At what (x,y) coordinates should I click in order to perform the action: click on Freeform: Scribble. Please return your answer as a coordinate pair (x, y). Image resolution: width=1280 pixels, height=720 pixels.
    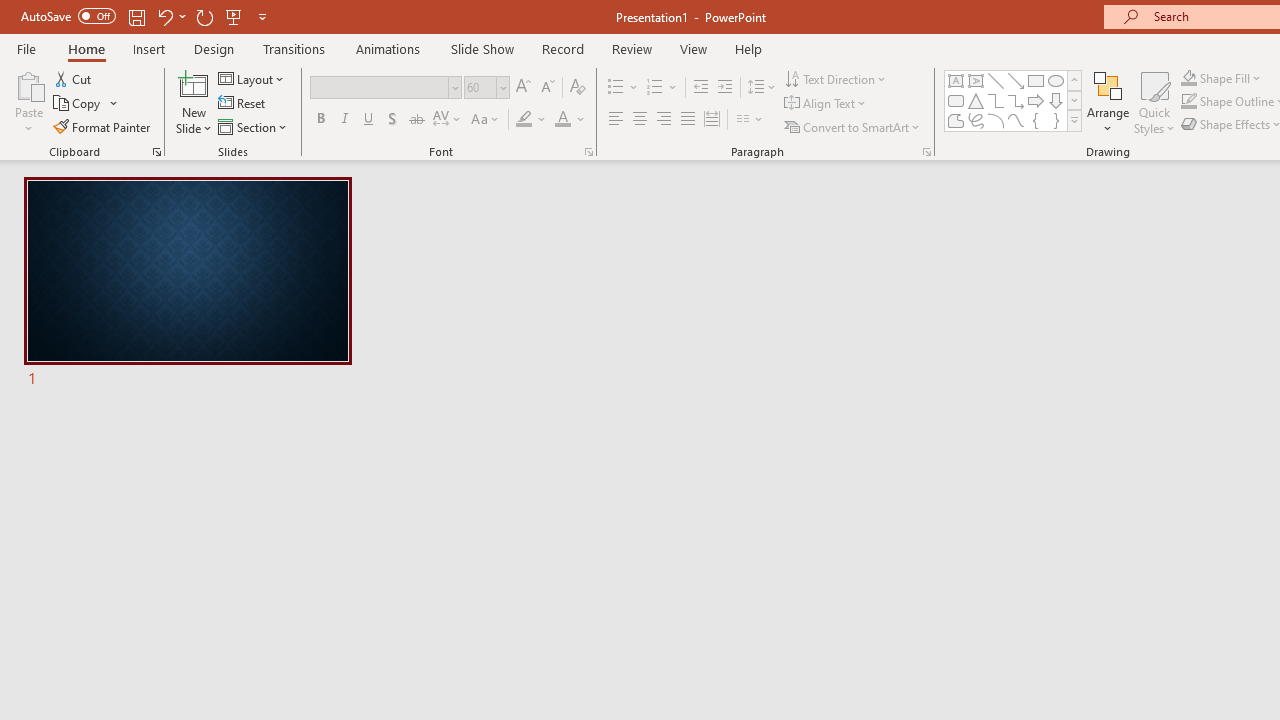
    Looking at the image, I should click on (976, 120).